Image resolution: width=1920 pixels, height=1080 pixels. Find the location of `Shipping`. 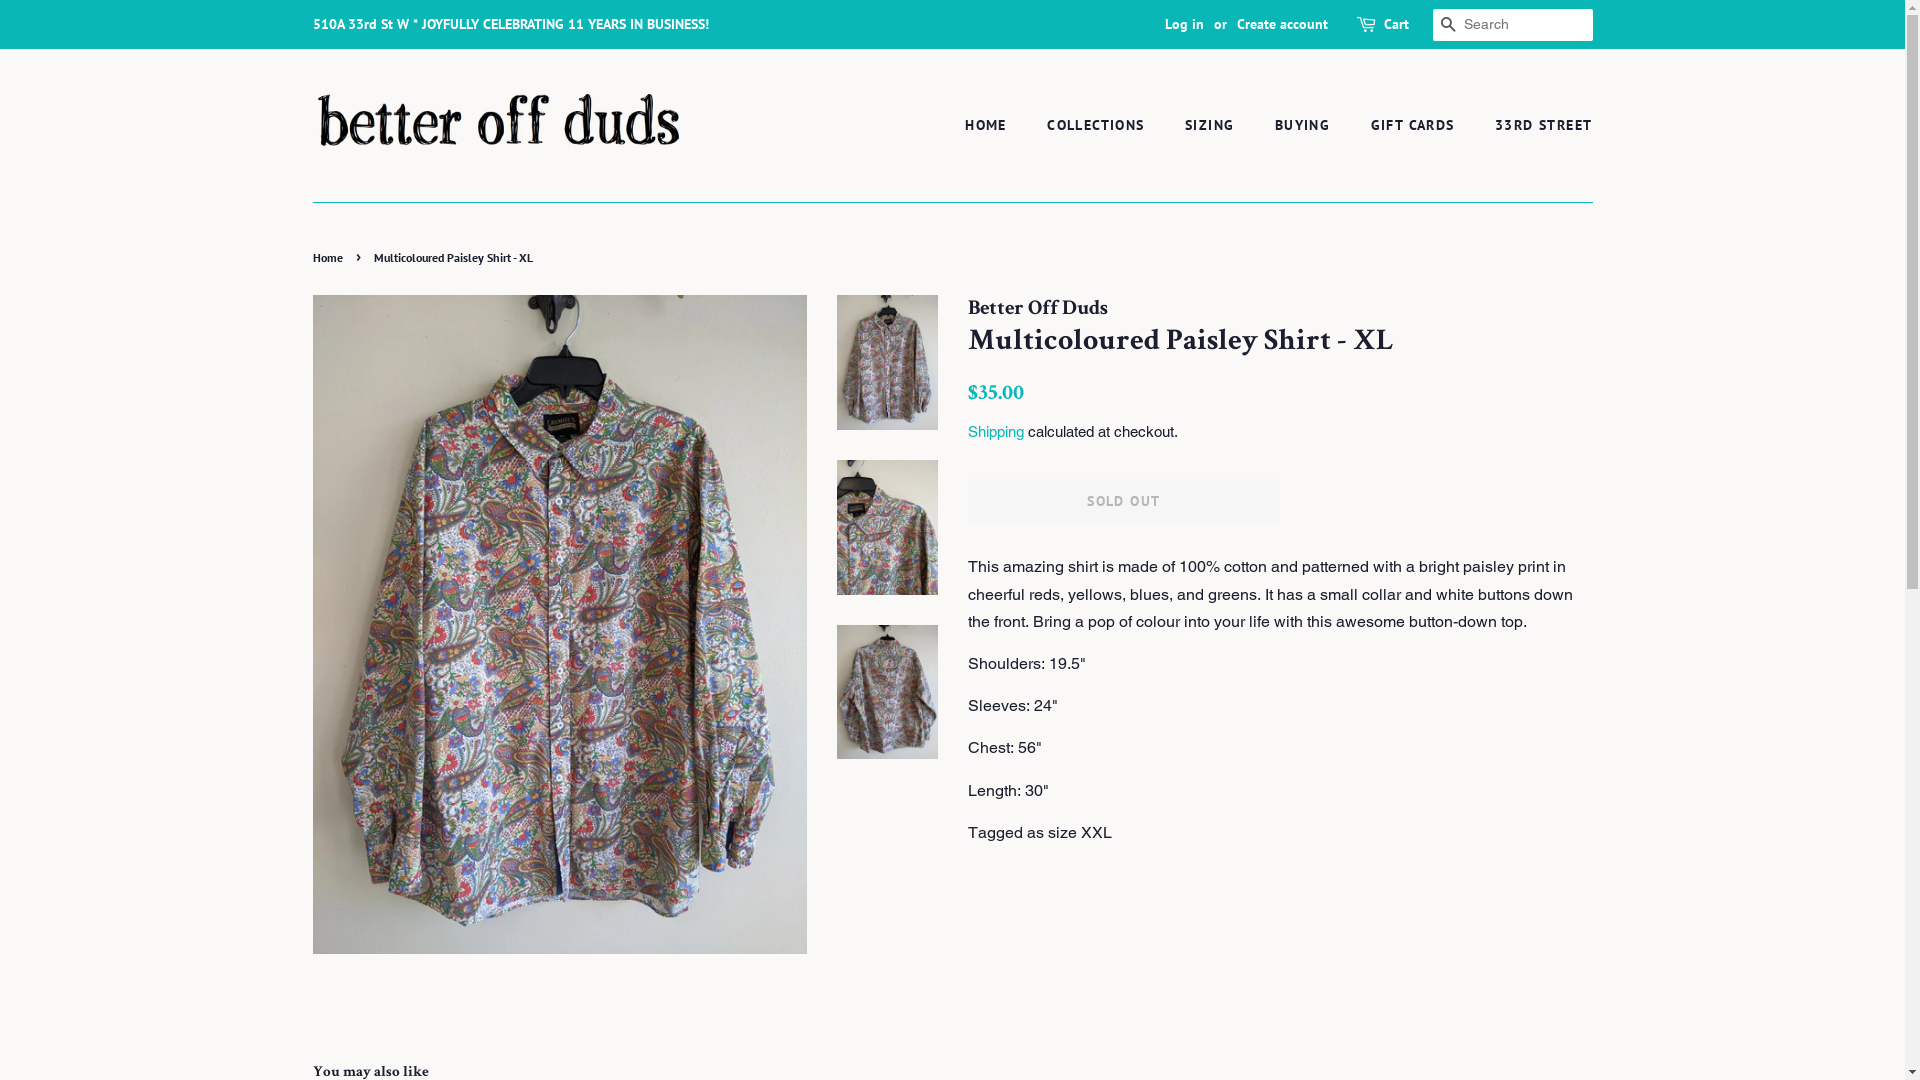

Shipping is located at coordinates (996, 432).